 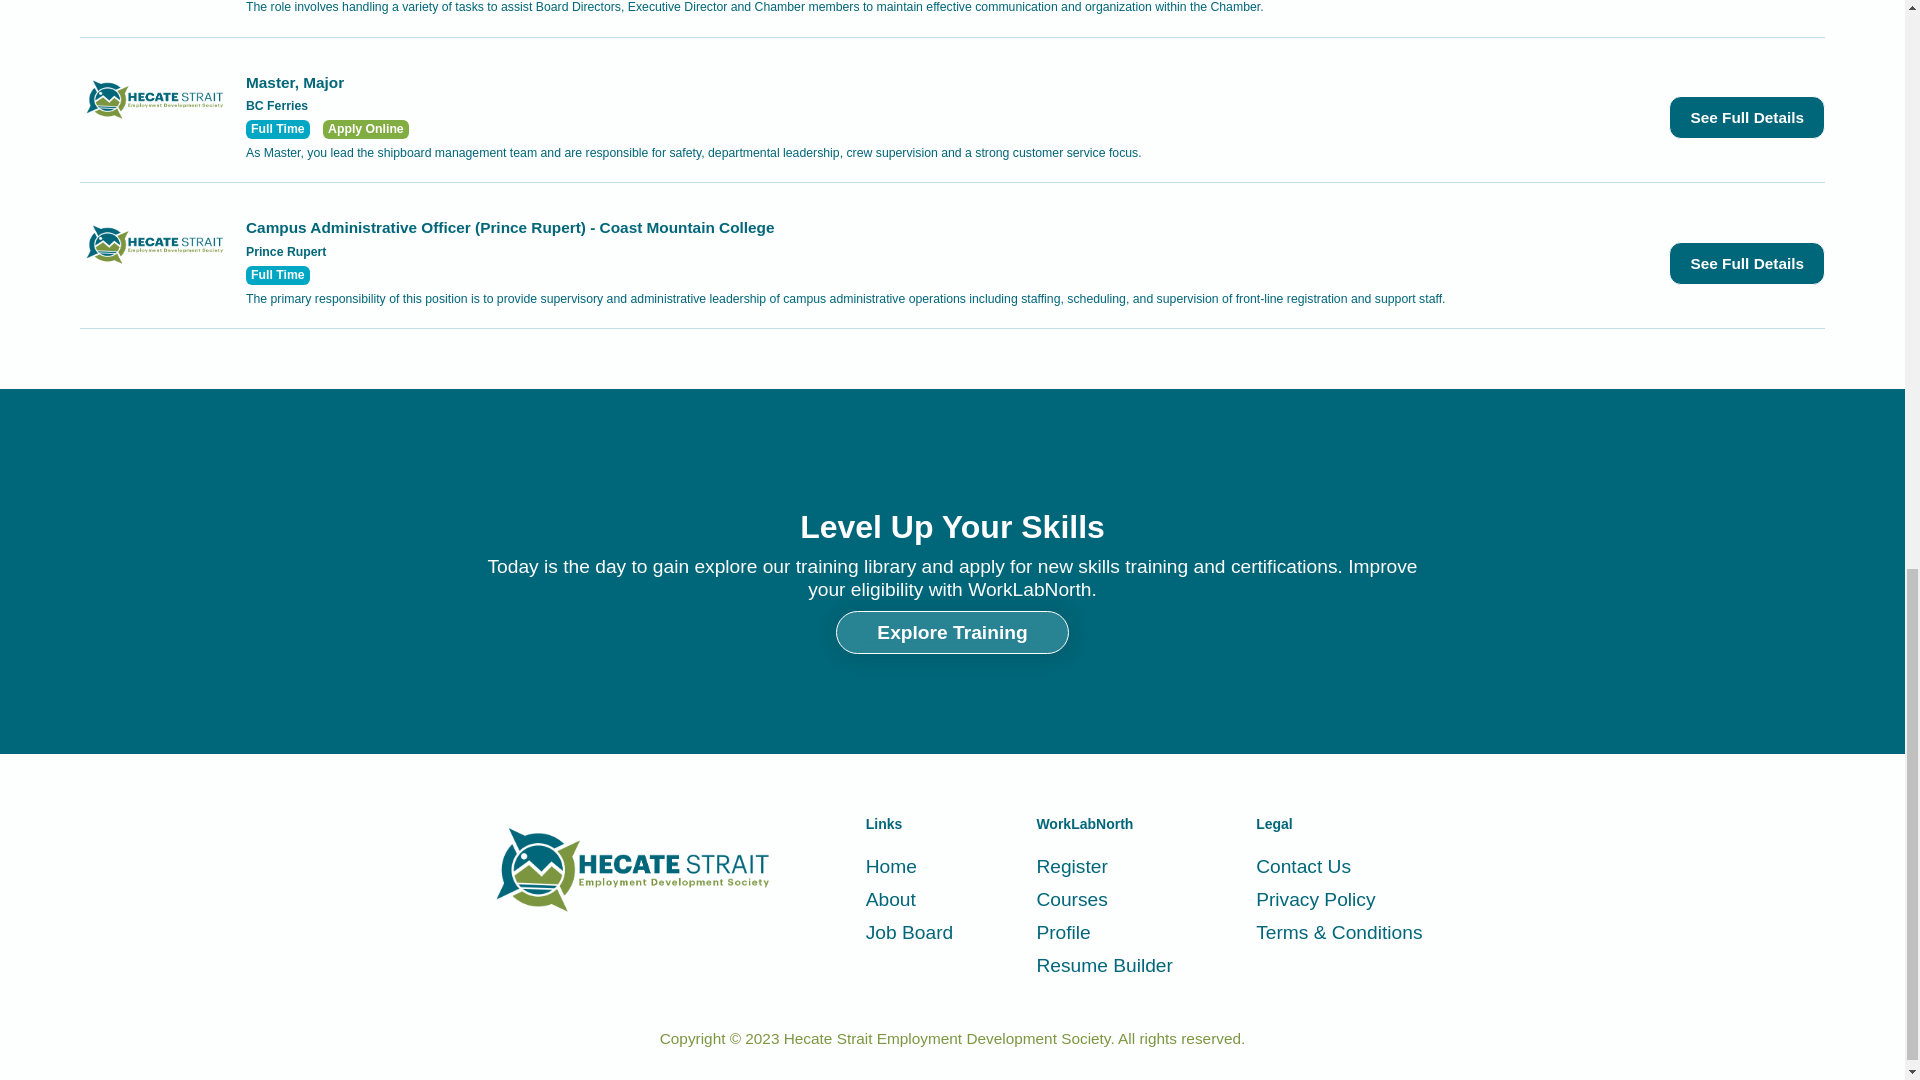 I want to click on See Full Details, so click(x=1746, y=263).